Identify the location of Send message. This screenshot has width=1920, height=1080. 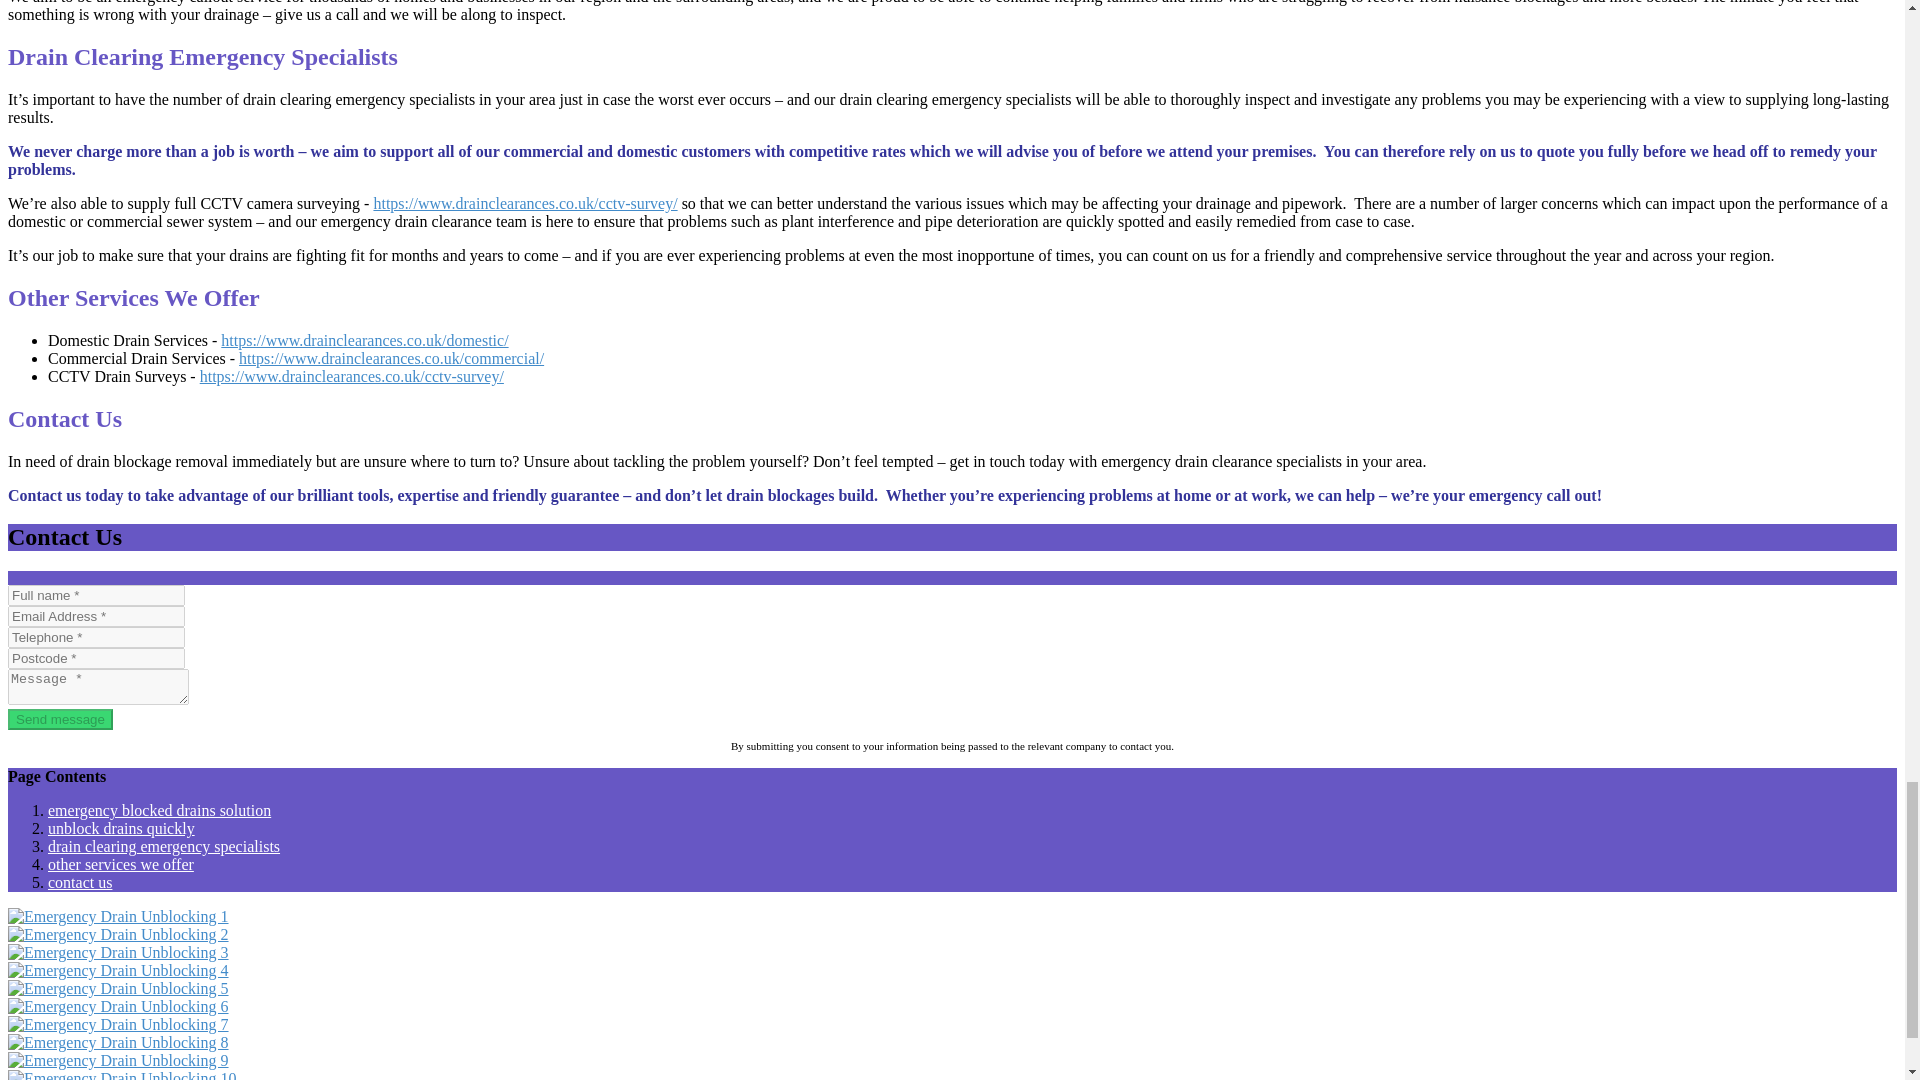
(60, 719).